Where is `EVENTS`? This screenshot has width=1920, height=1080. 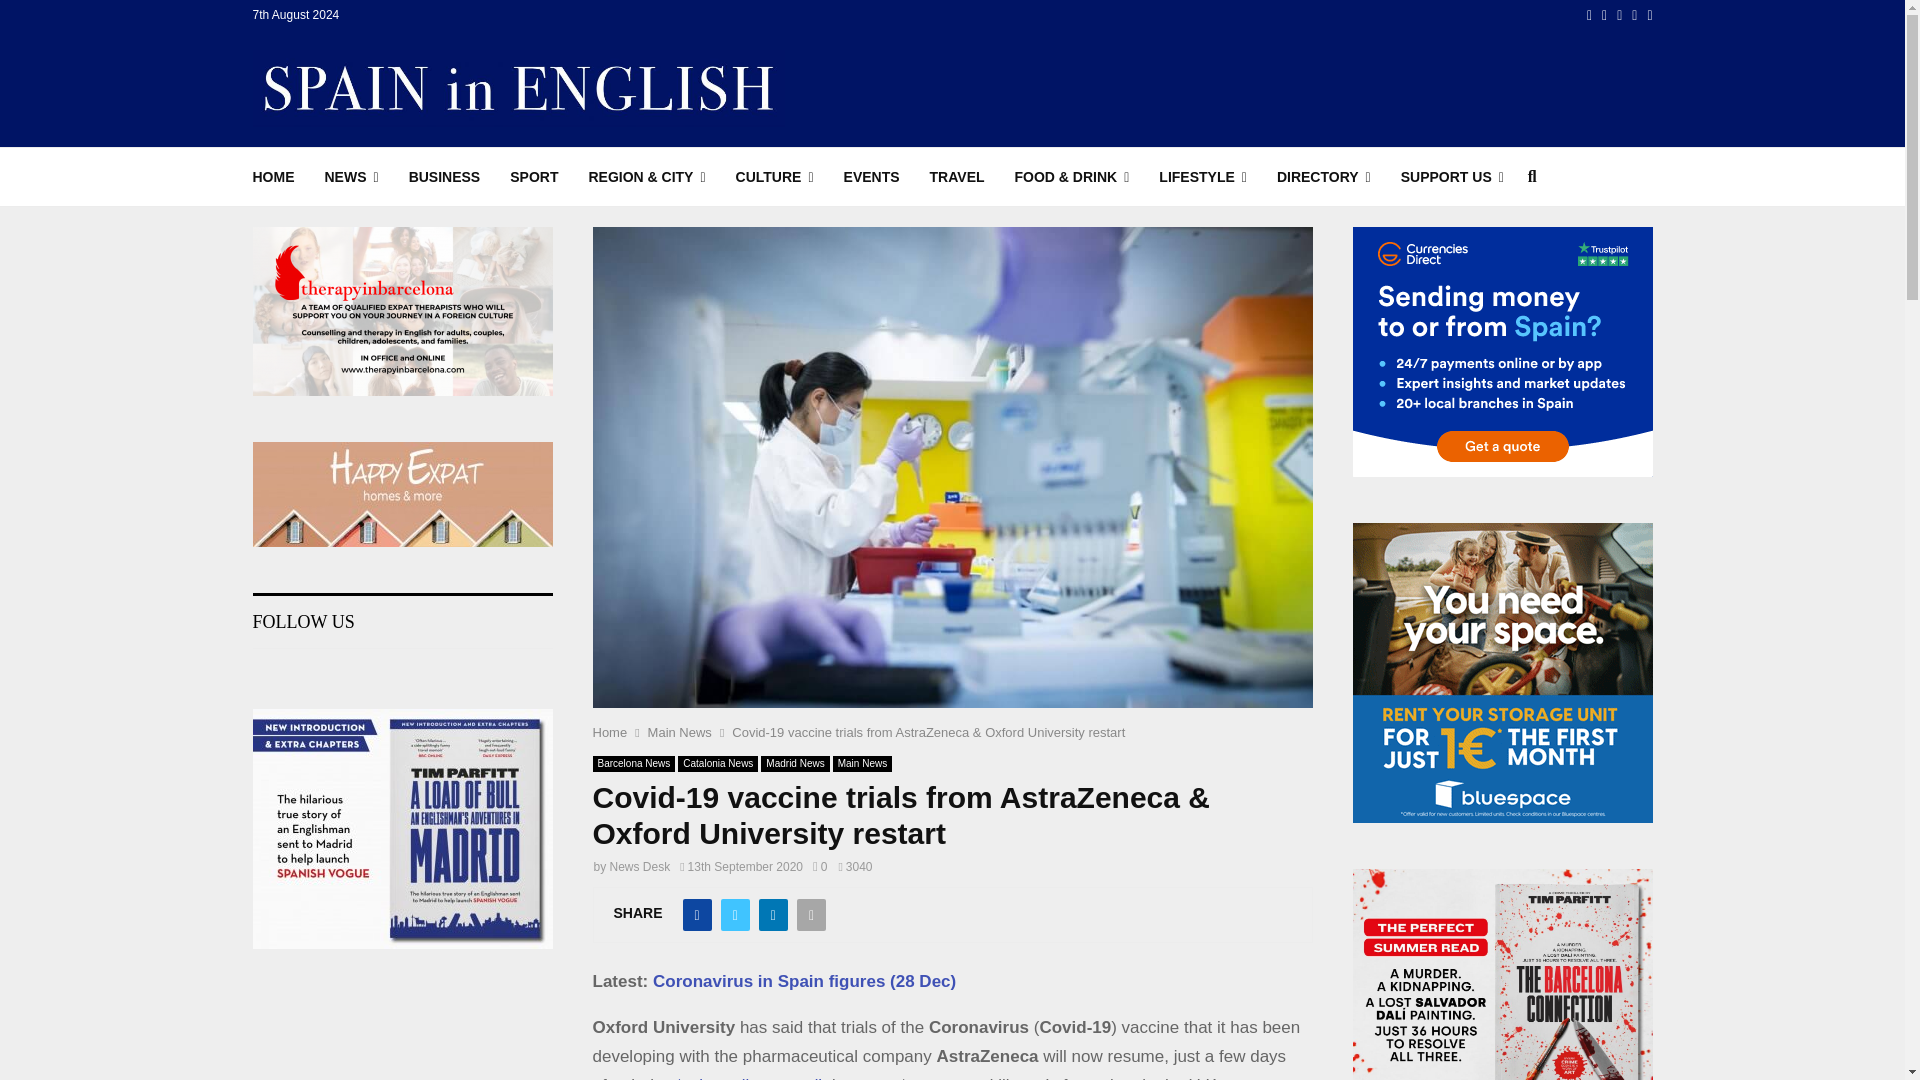
EVENTS is located at coordinates (872, 176).